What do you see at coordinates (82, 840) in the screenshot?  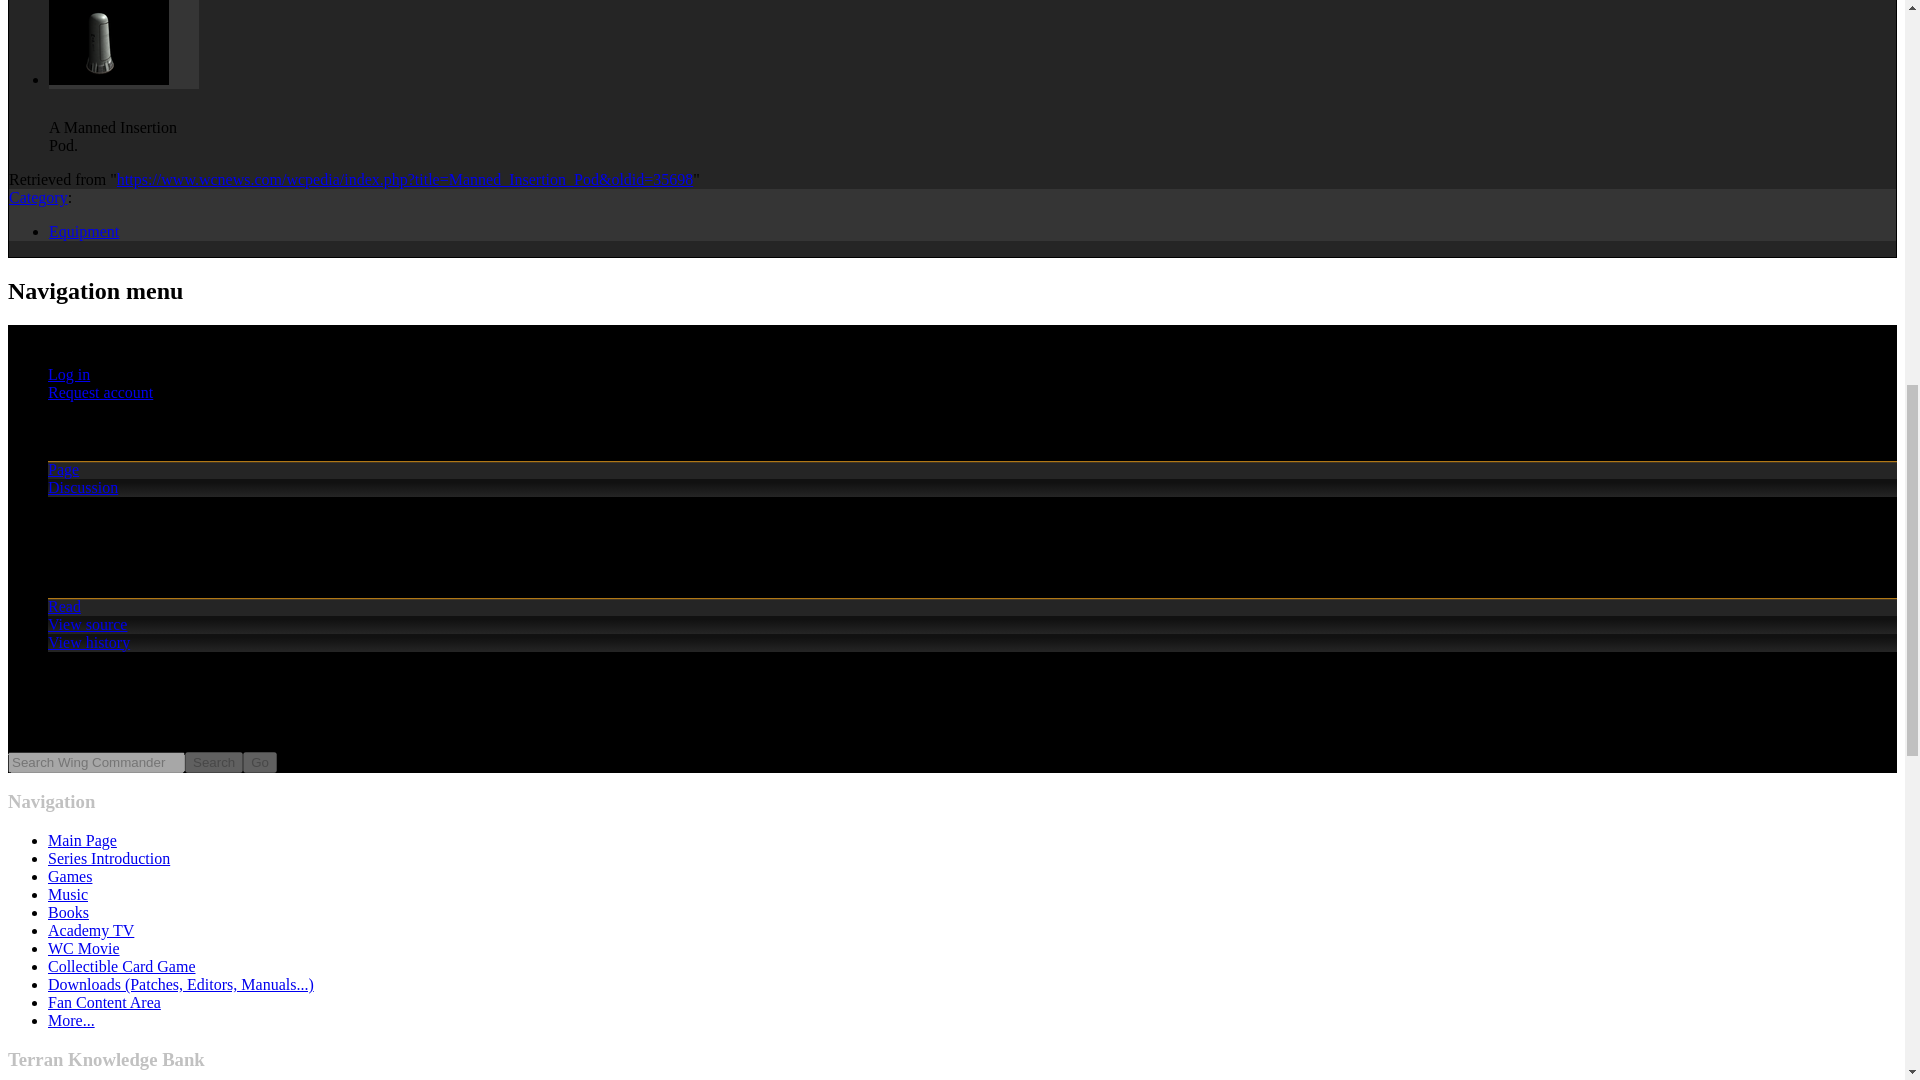 I see `Main Page` at bounding box center [82, 840].